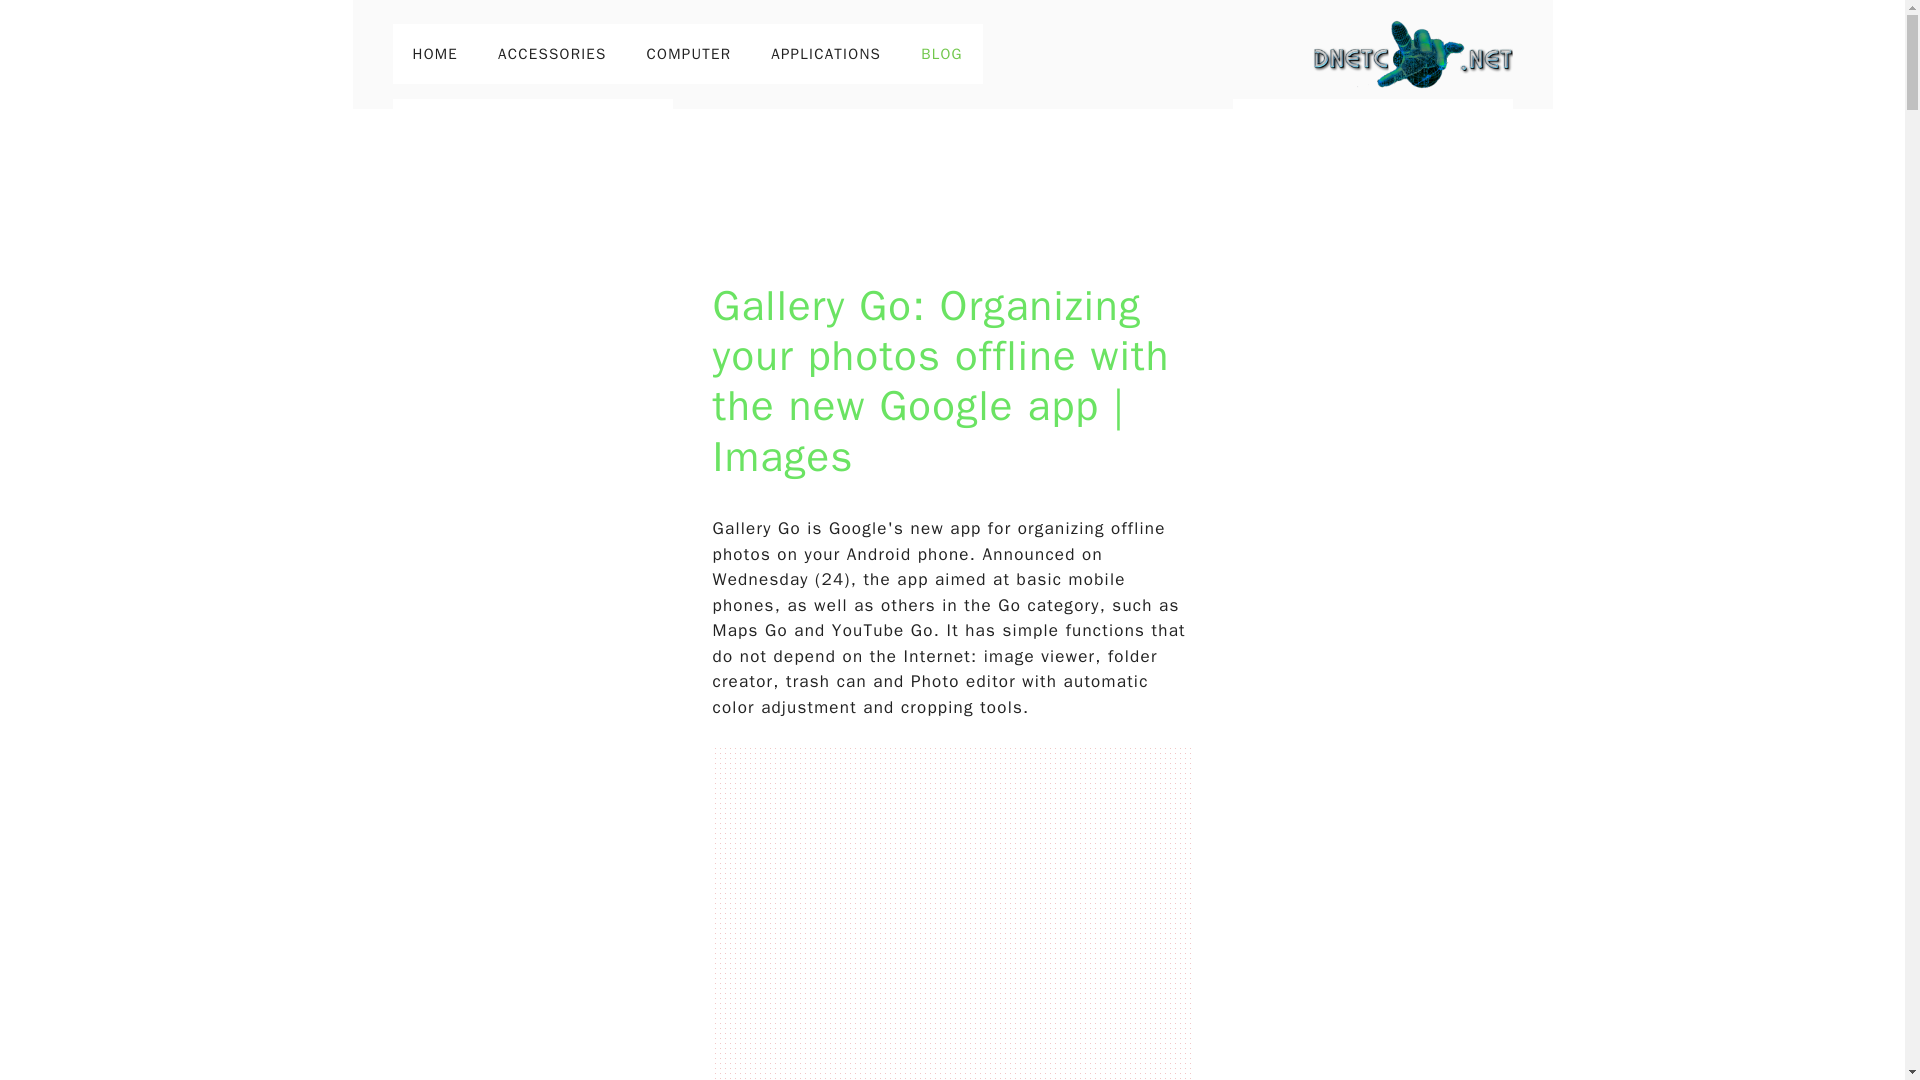  I want to click on COMPUTER, so click(690, 54).